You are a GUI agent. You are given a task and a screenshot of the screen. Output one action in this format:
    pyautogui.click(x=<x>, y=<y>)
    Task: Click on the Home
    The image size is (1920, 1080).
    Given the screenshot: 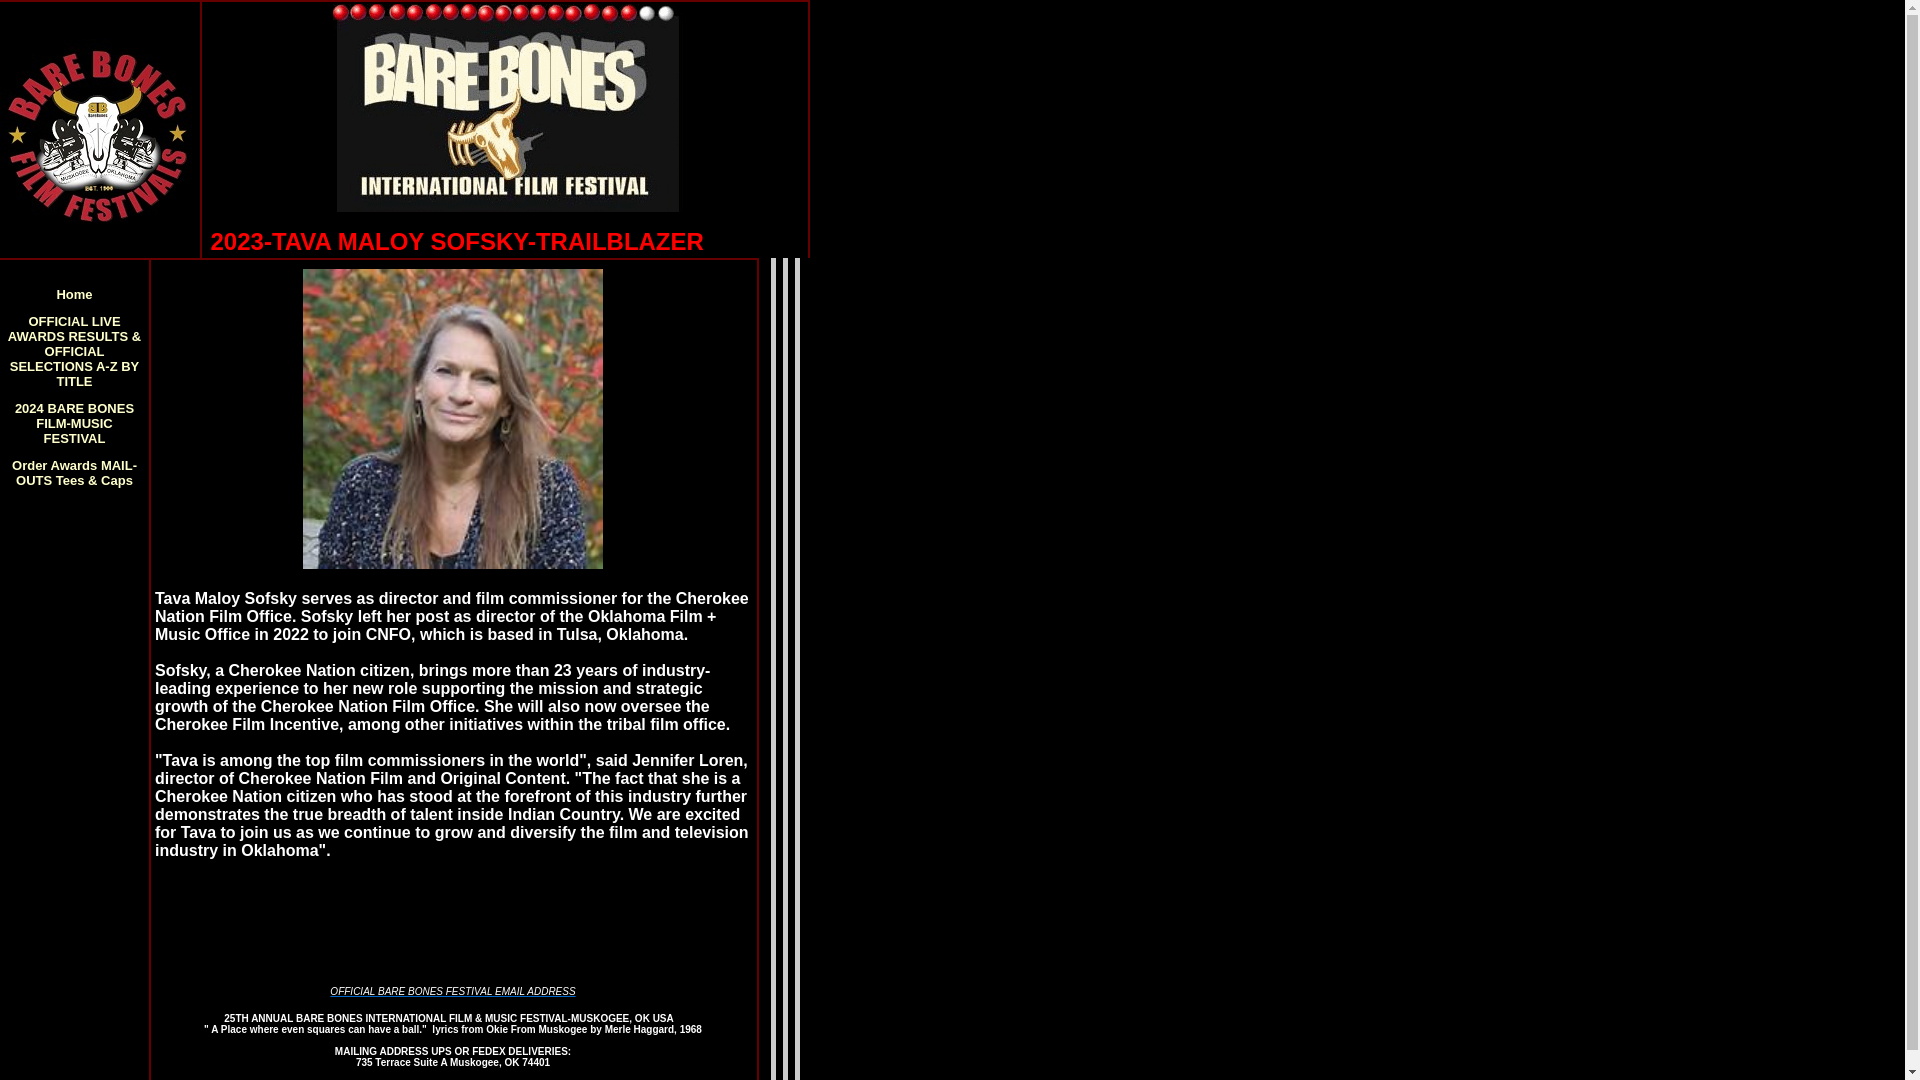 What is the action you would take?
    pyautogui.click(x=74, y=294)
    